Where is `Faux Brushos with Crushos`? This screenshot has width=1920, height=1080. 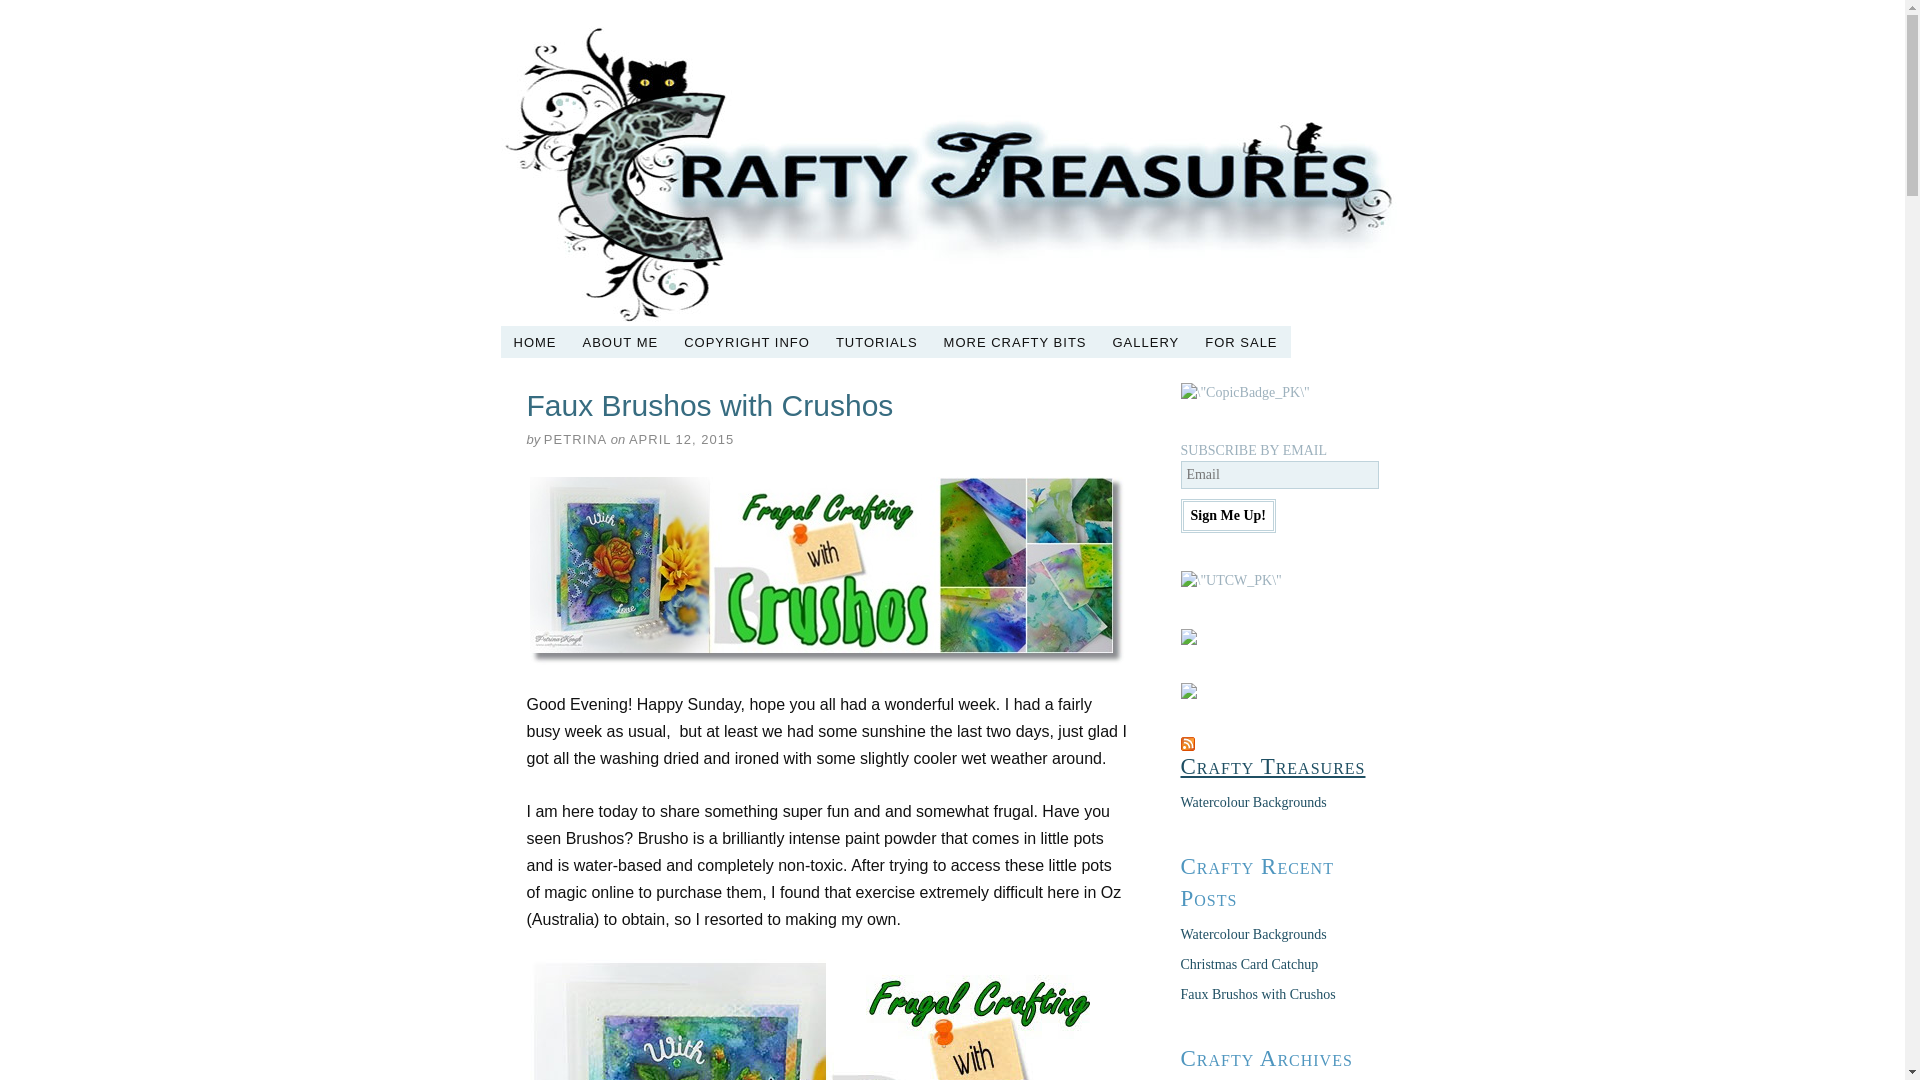 Faux Brushos with Crushos is located at coordinates (1258, 994).